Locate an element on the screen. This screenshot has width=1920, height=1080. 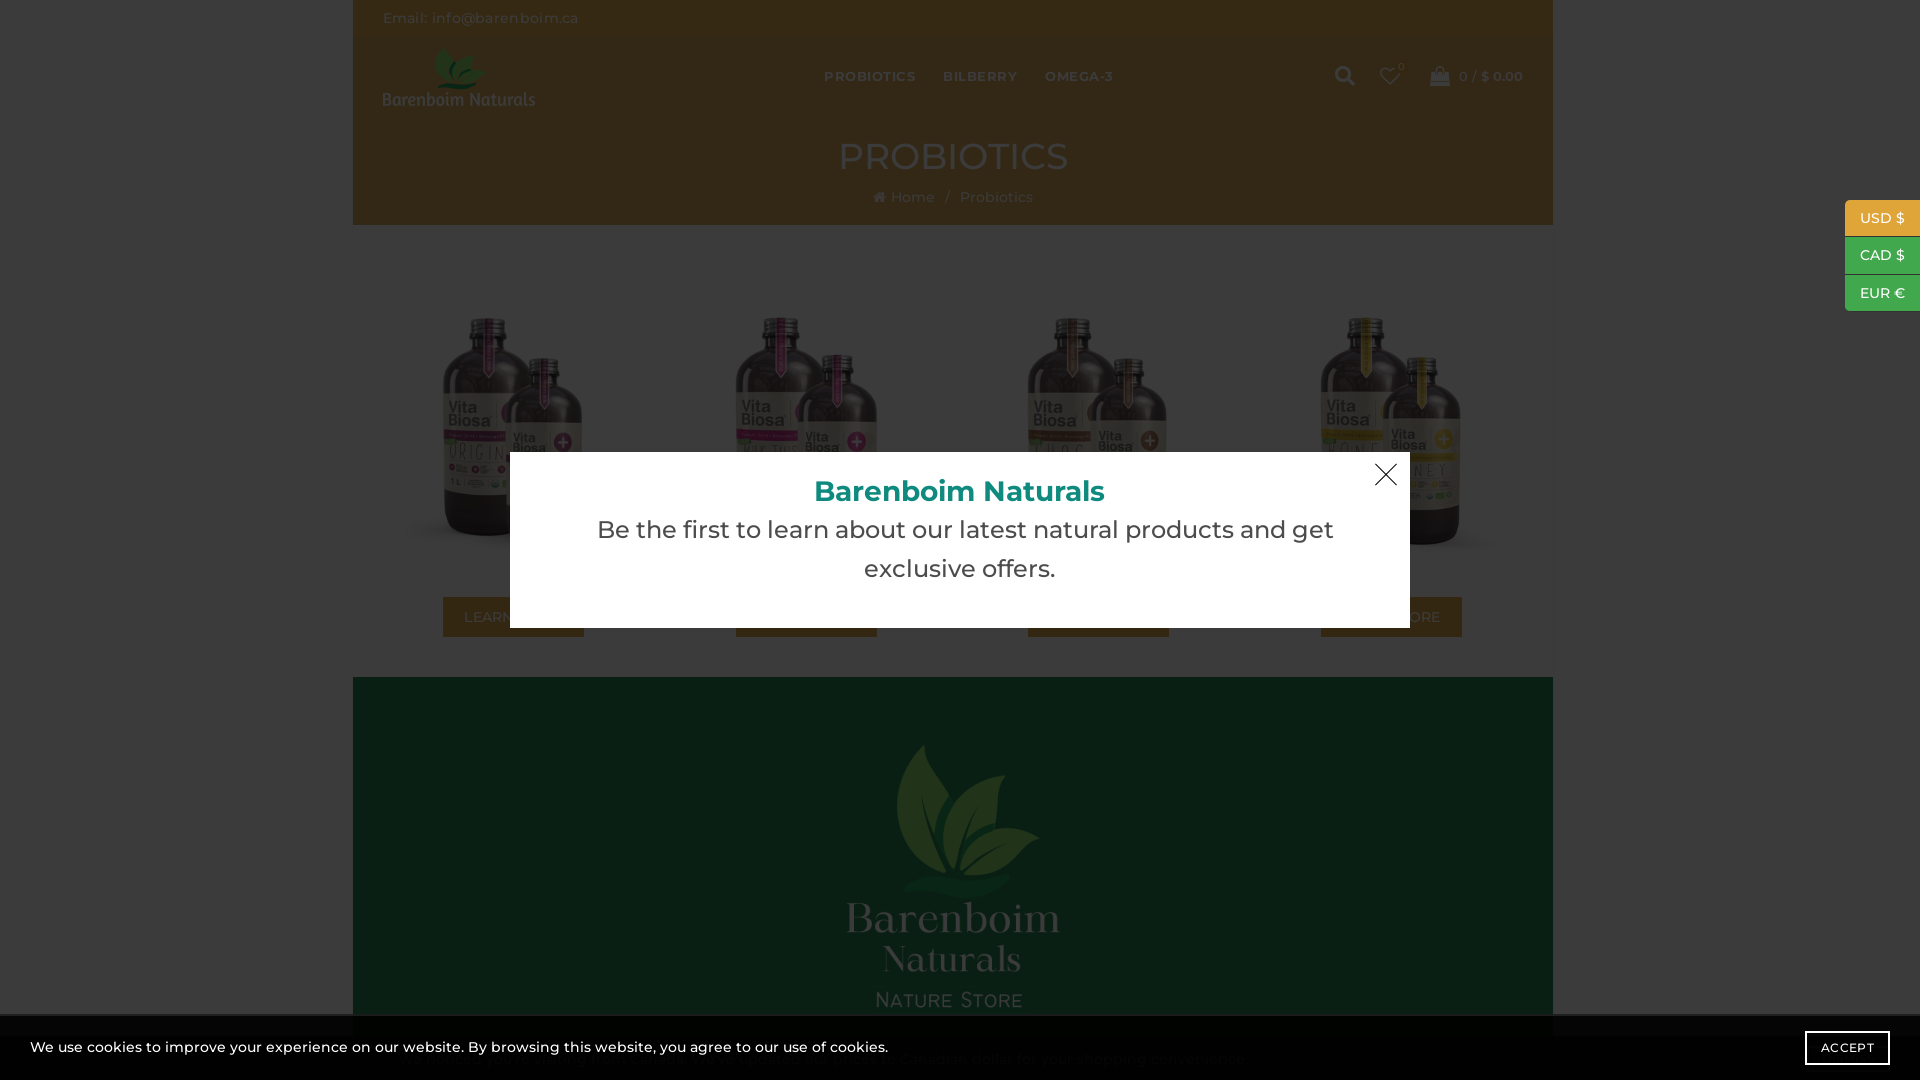
Search is located at coordinates (1314, 28).